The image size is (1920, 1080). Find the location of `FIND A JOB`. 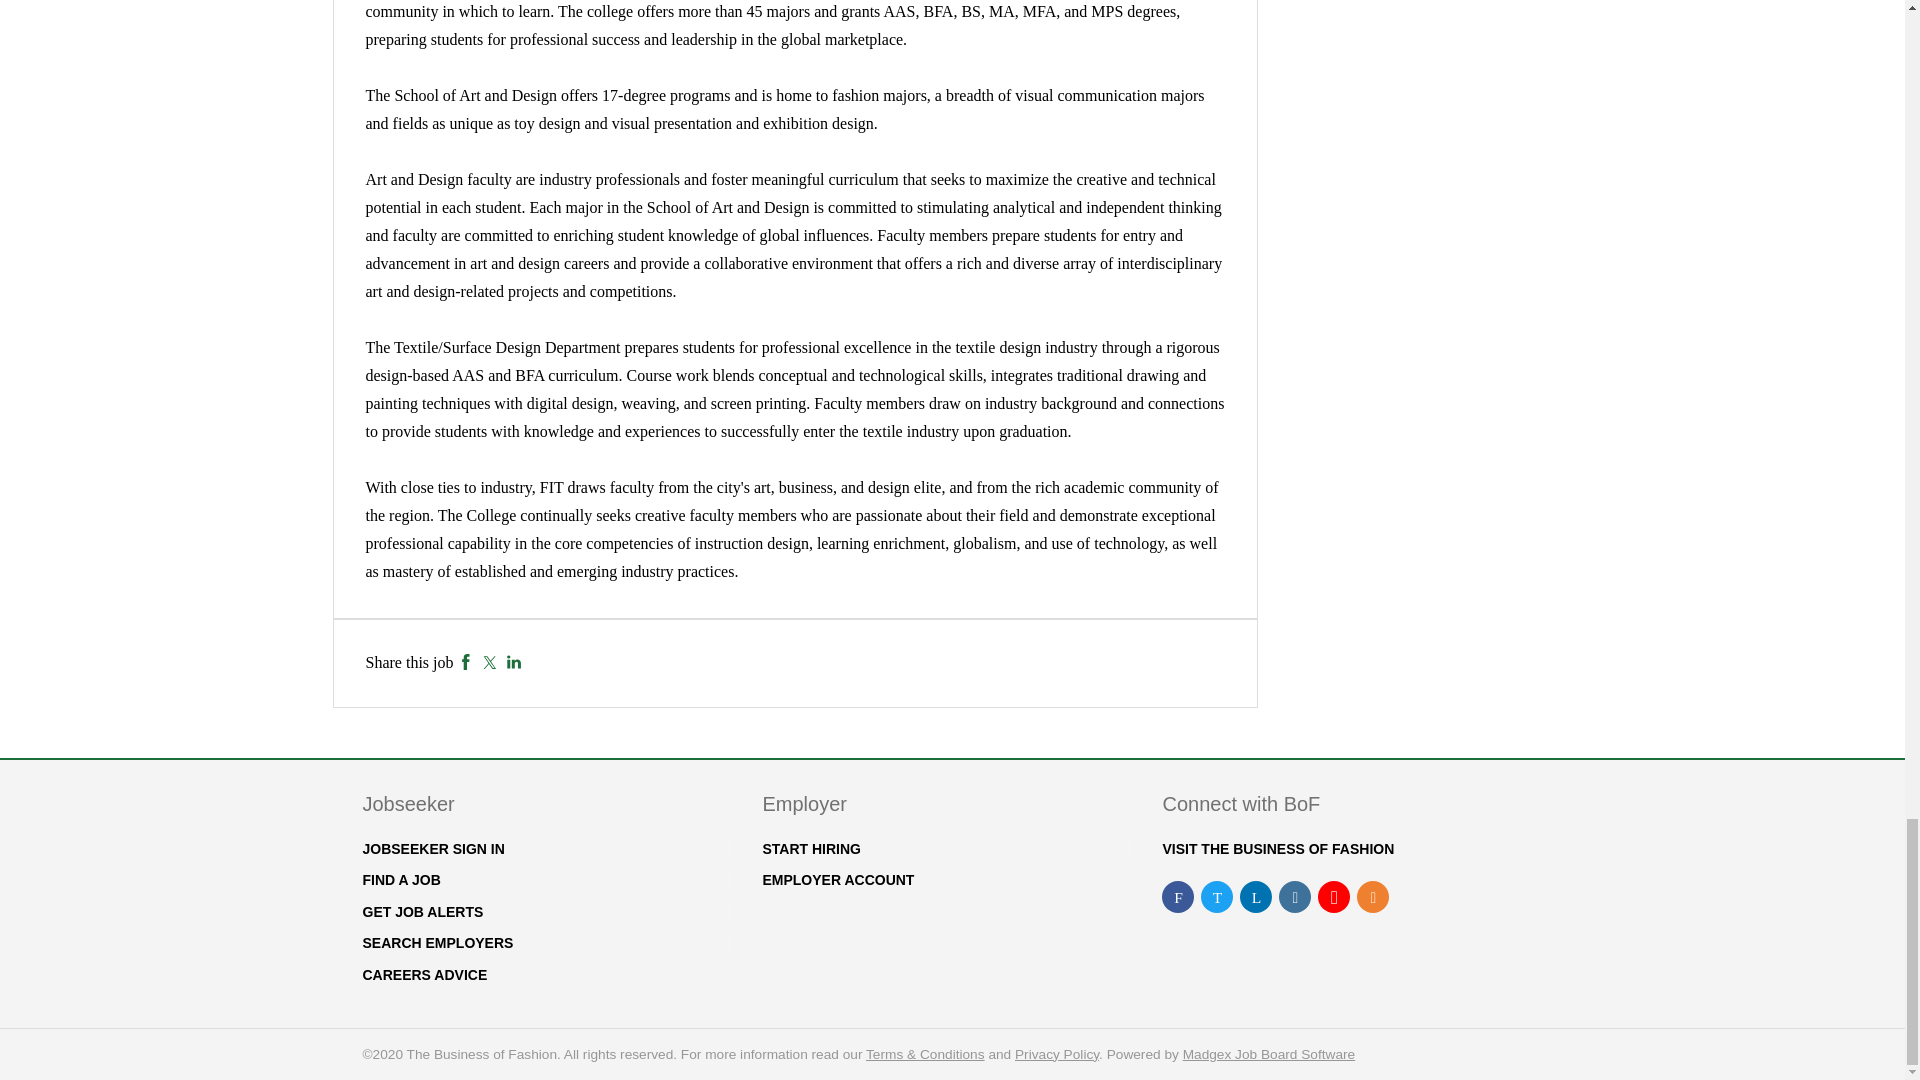

FIND A JOB is located at coordinates (400, 879).